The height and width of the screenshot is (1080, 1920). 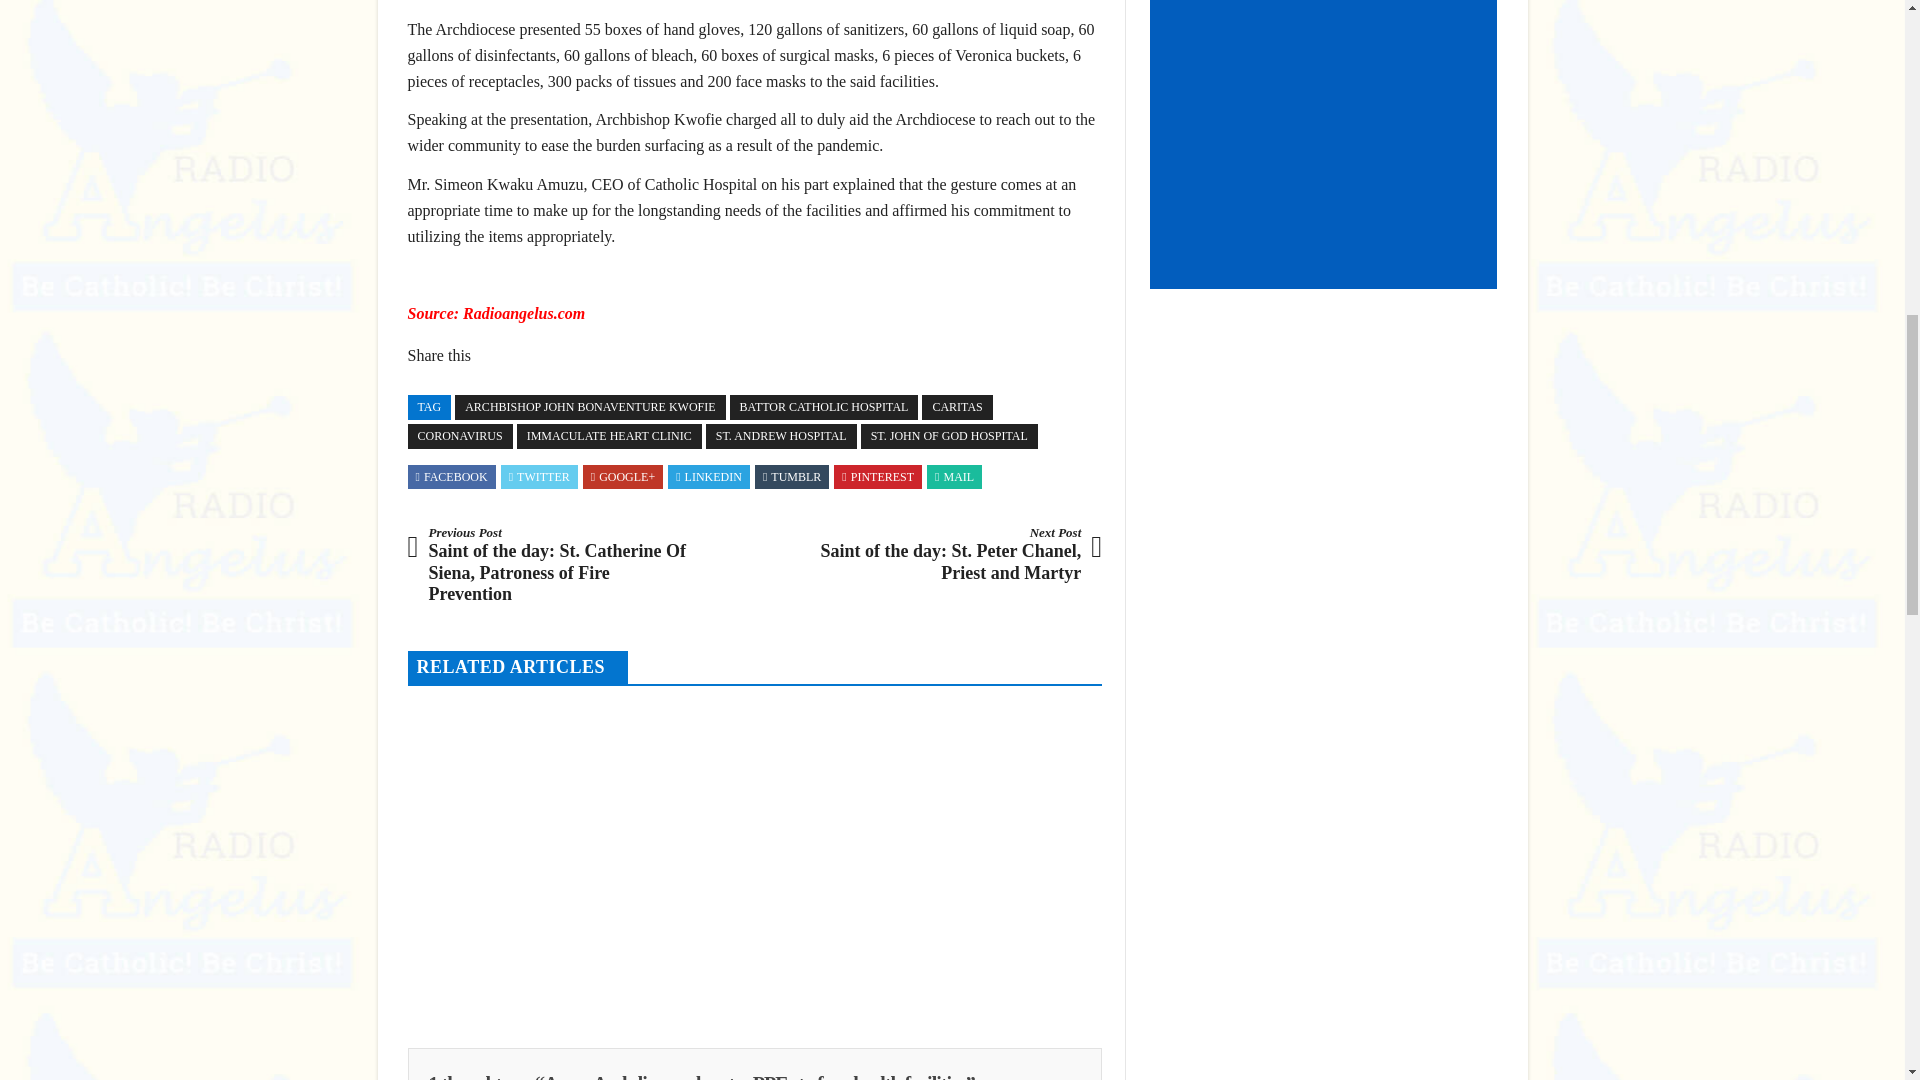 I want to click on Facebook, so click(x=452, y=476).